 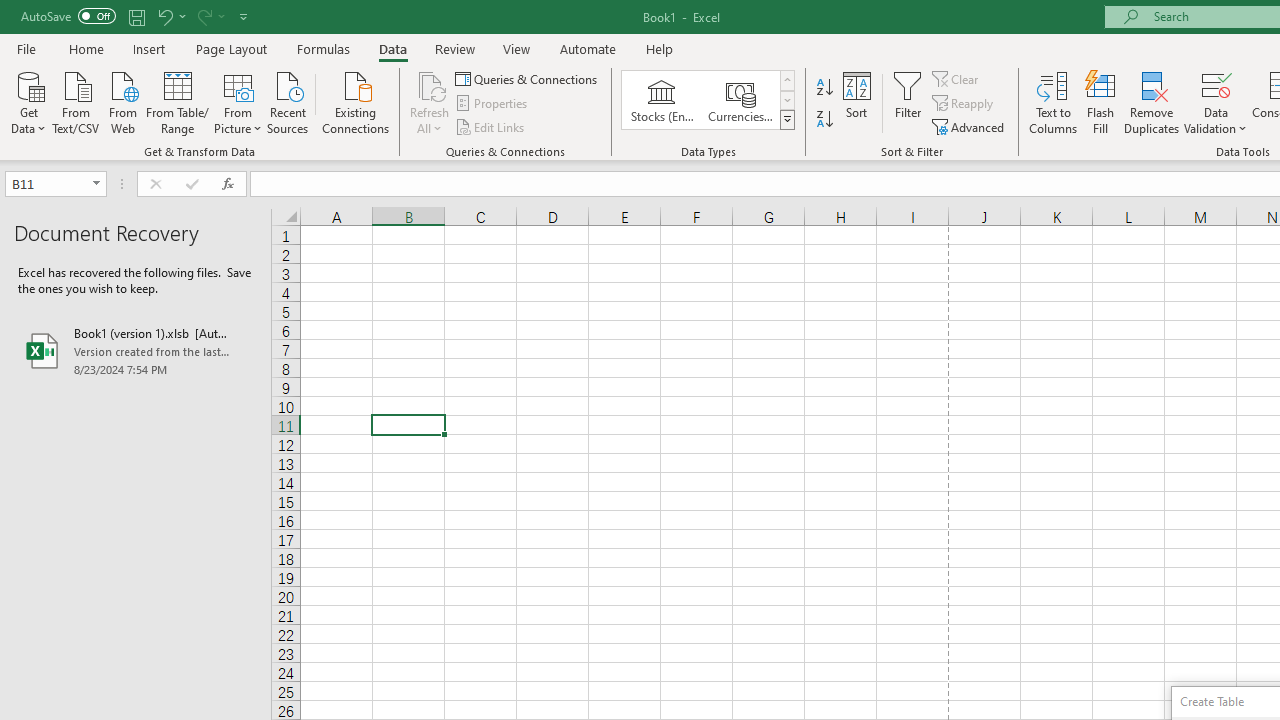 What do you see at coordinates (430, 102) in the screenshot?
I see `Refresh All` at bounding box center [430, 102].